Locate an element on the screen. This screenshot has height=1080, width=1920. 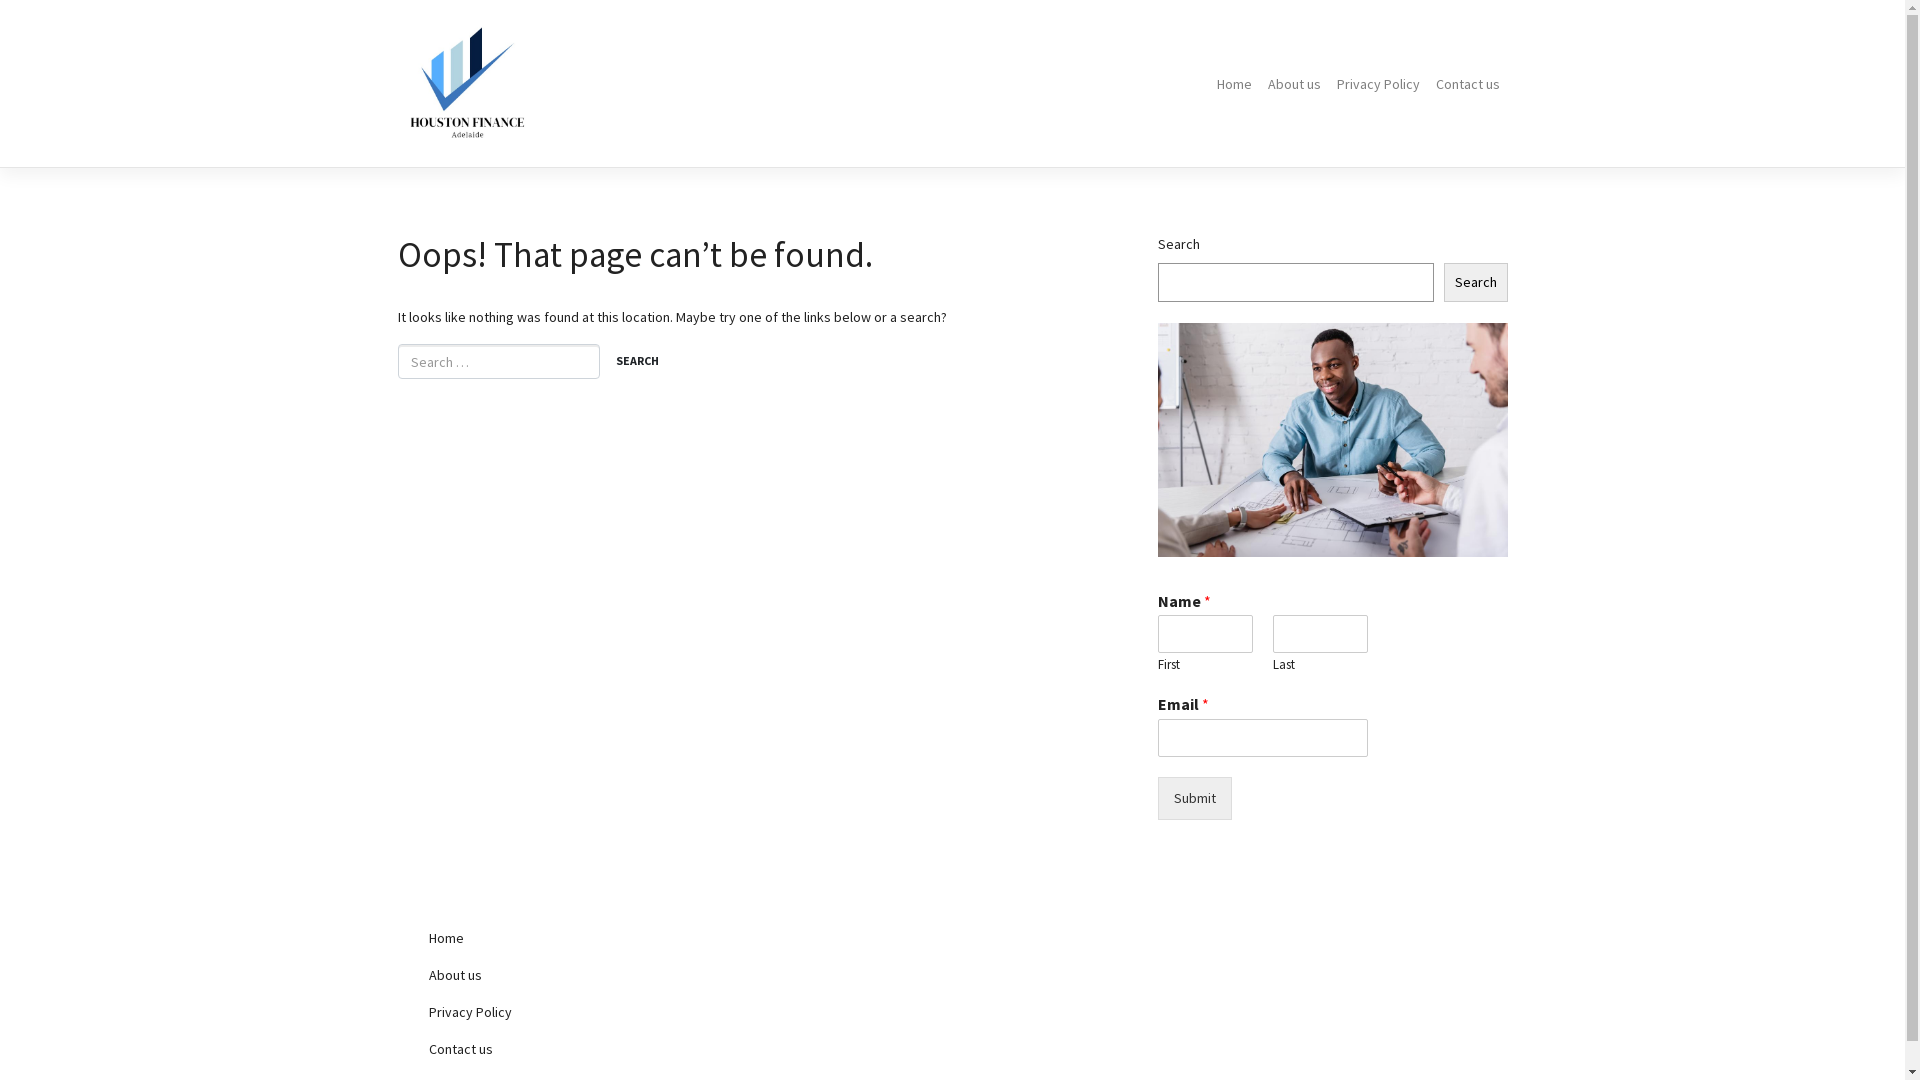
Contact us is located at coordinates (1468, 84).